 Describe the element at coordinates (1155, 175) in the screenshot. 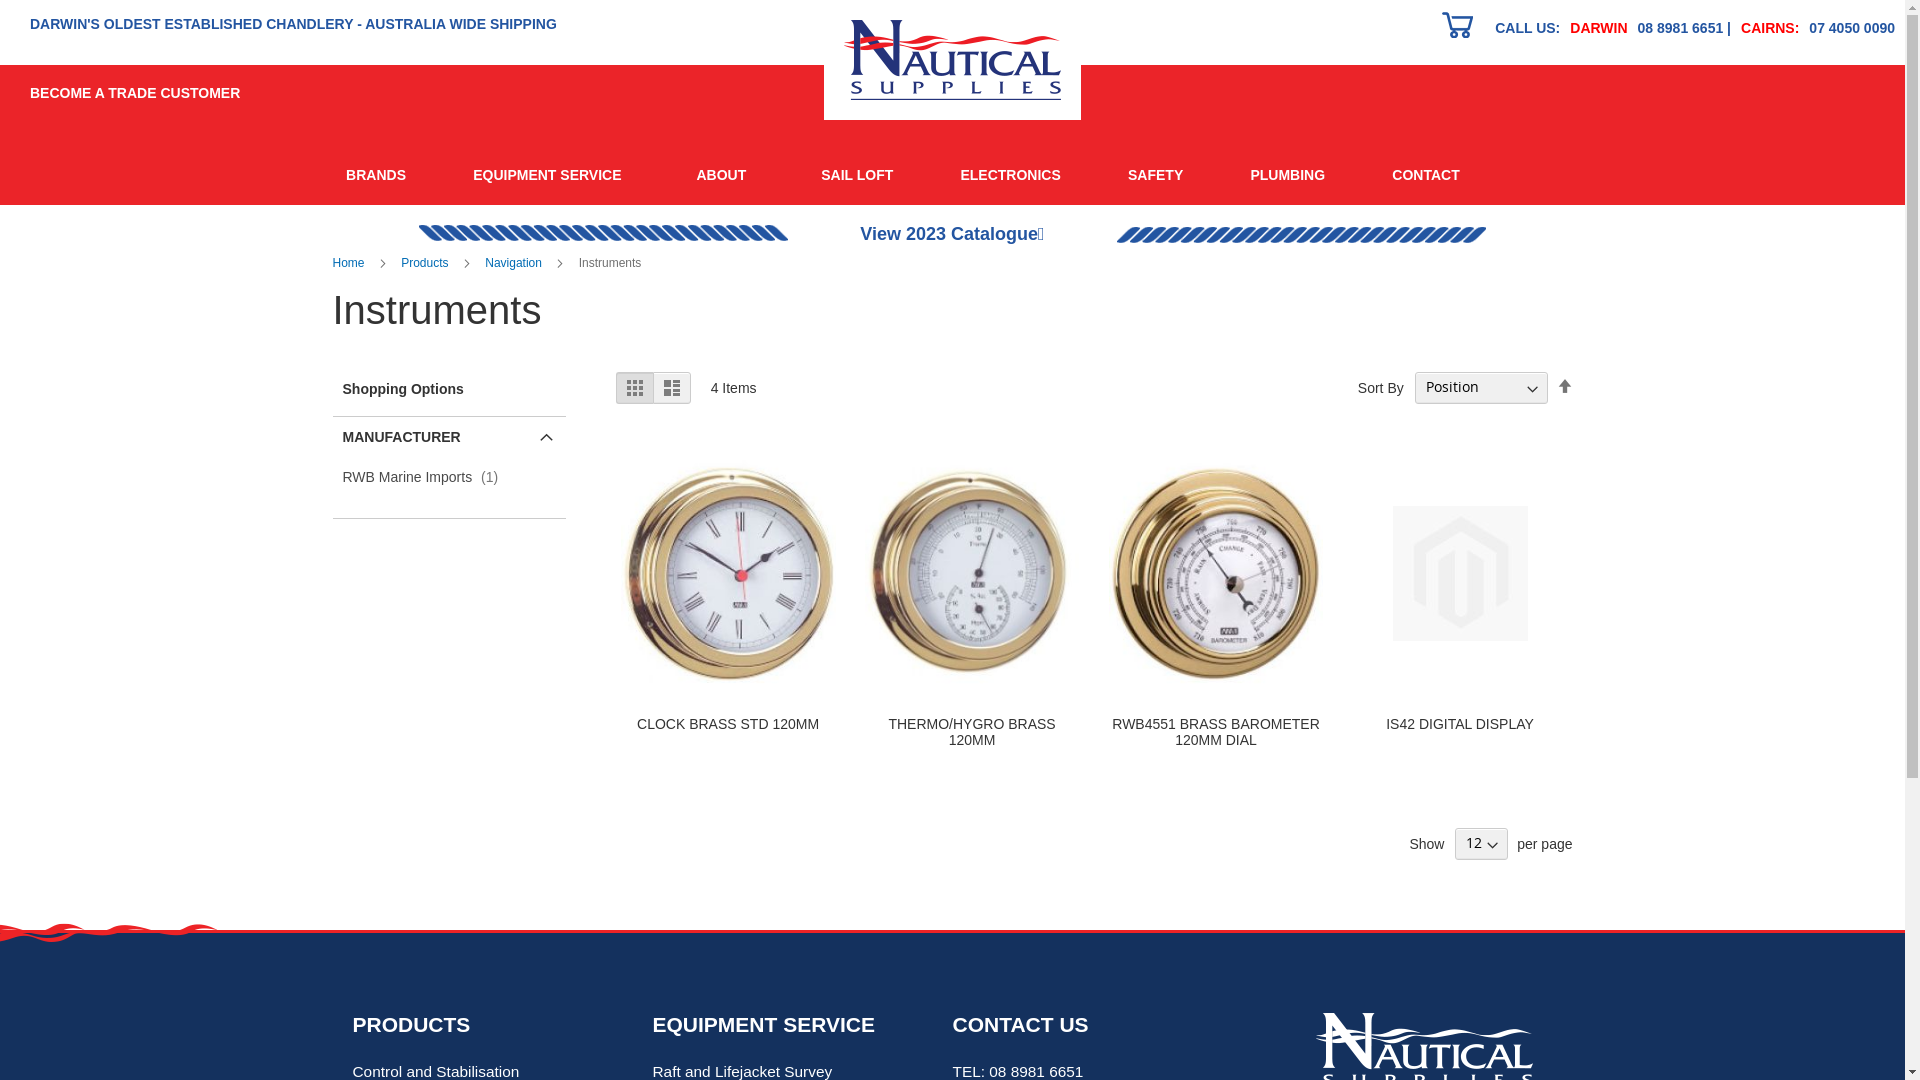

I see `SAFETY` at that location.